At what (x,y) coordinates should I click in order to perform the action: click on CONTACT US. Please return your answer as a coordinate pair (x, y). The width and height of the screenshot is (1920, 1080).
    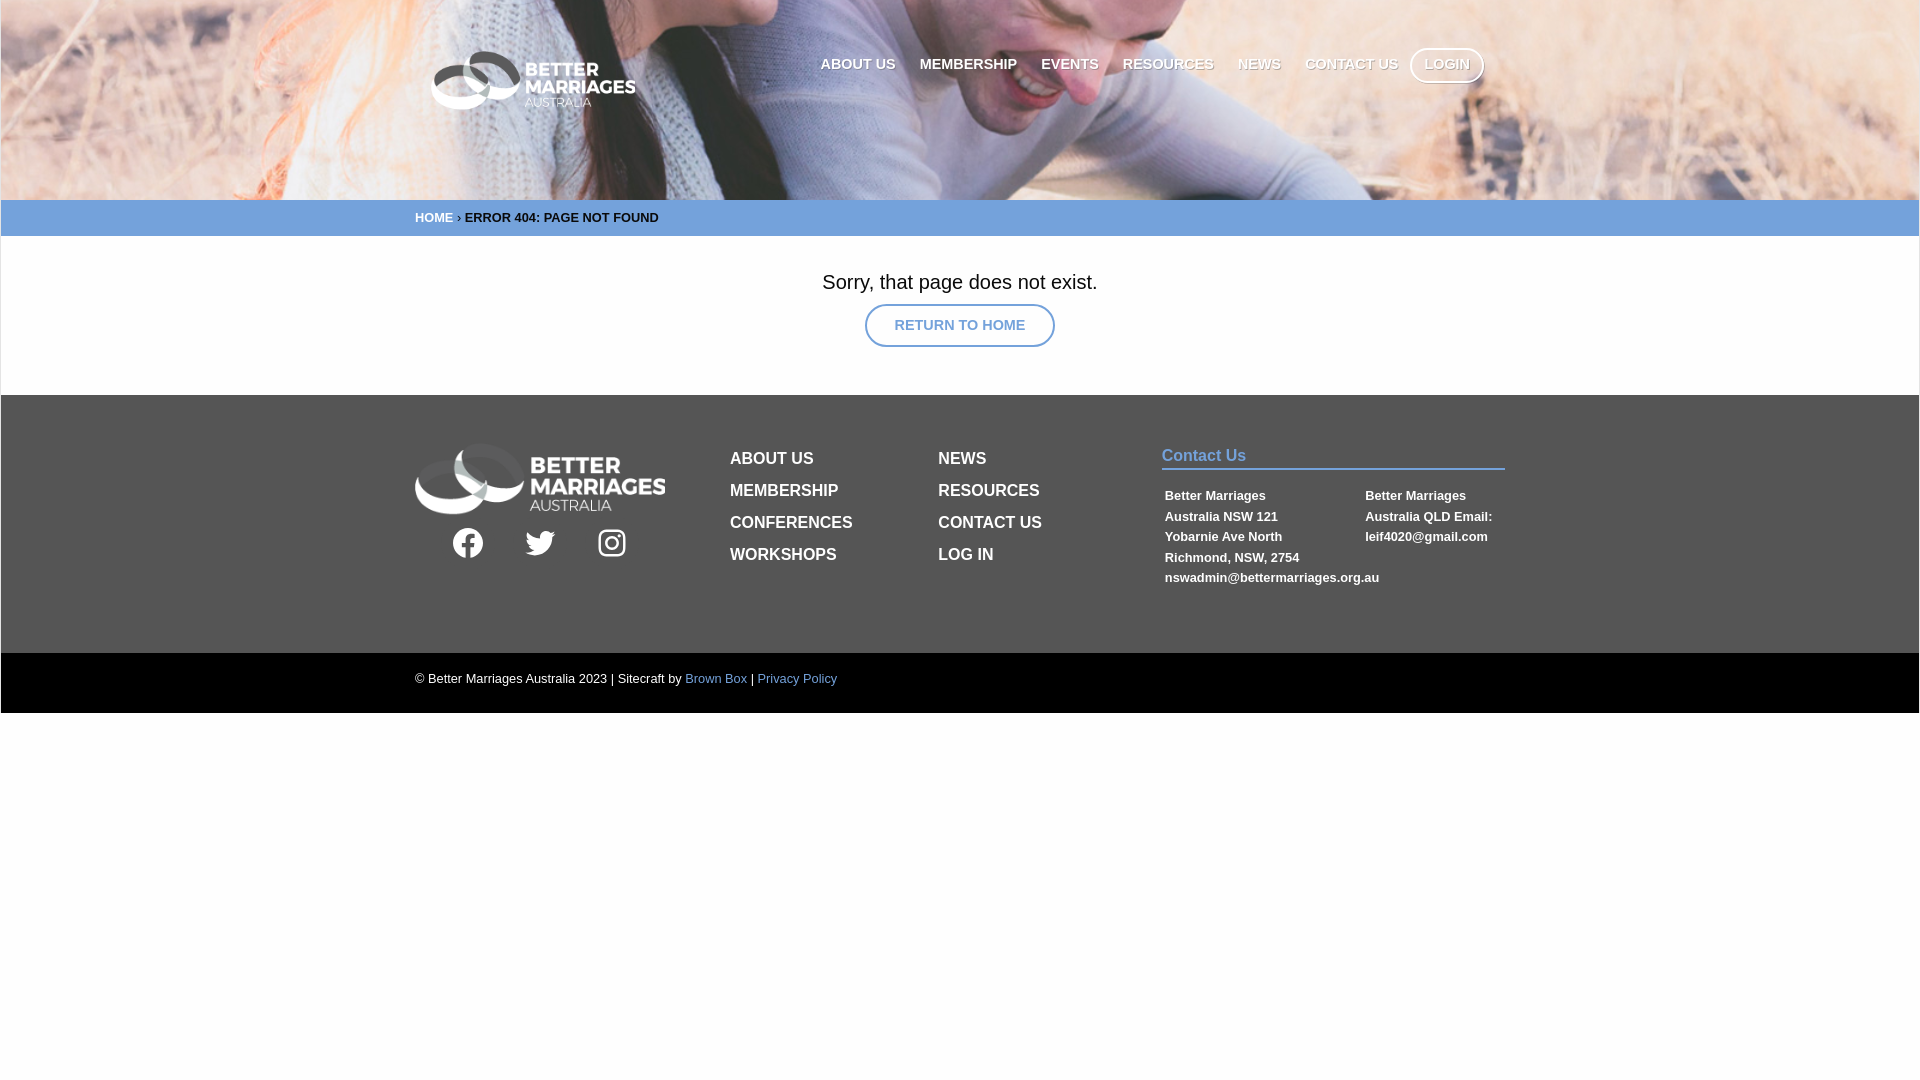
    Looking at the image, I should click on (990, 522).